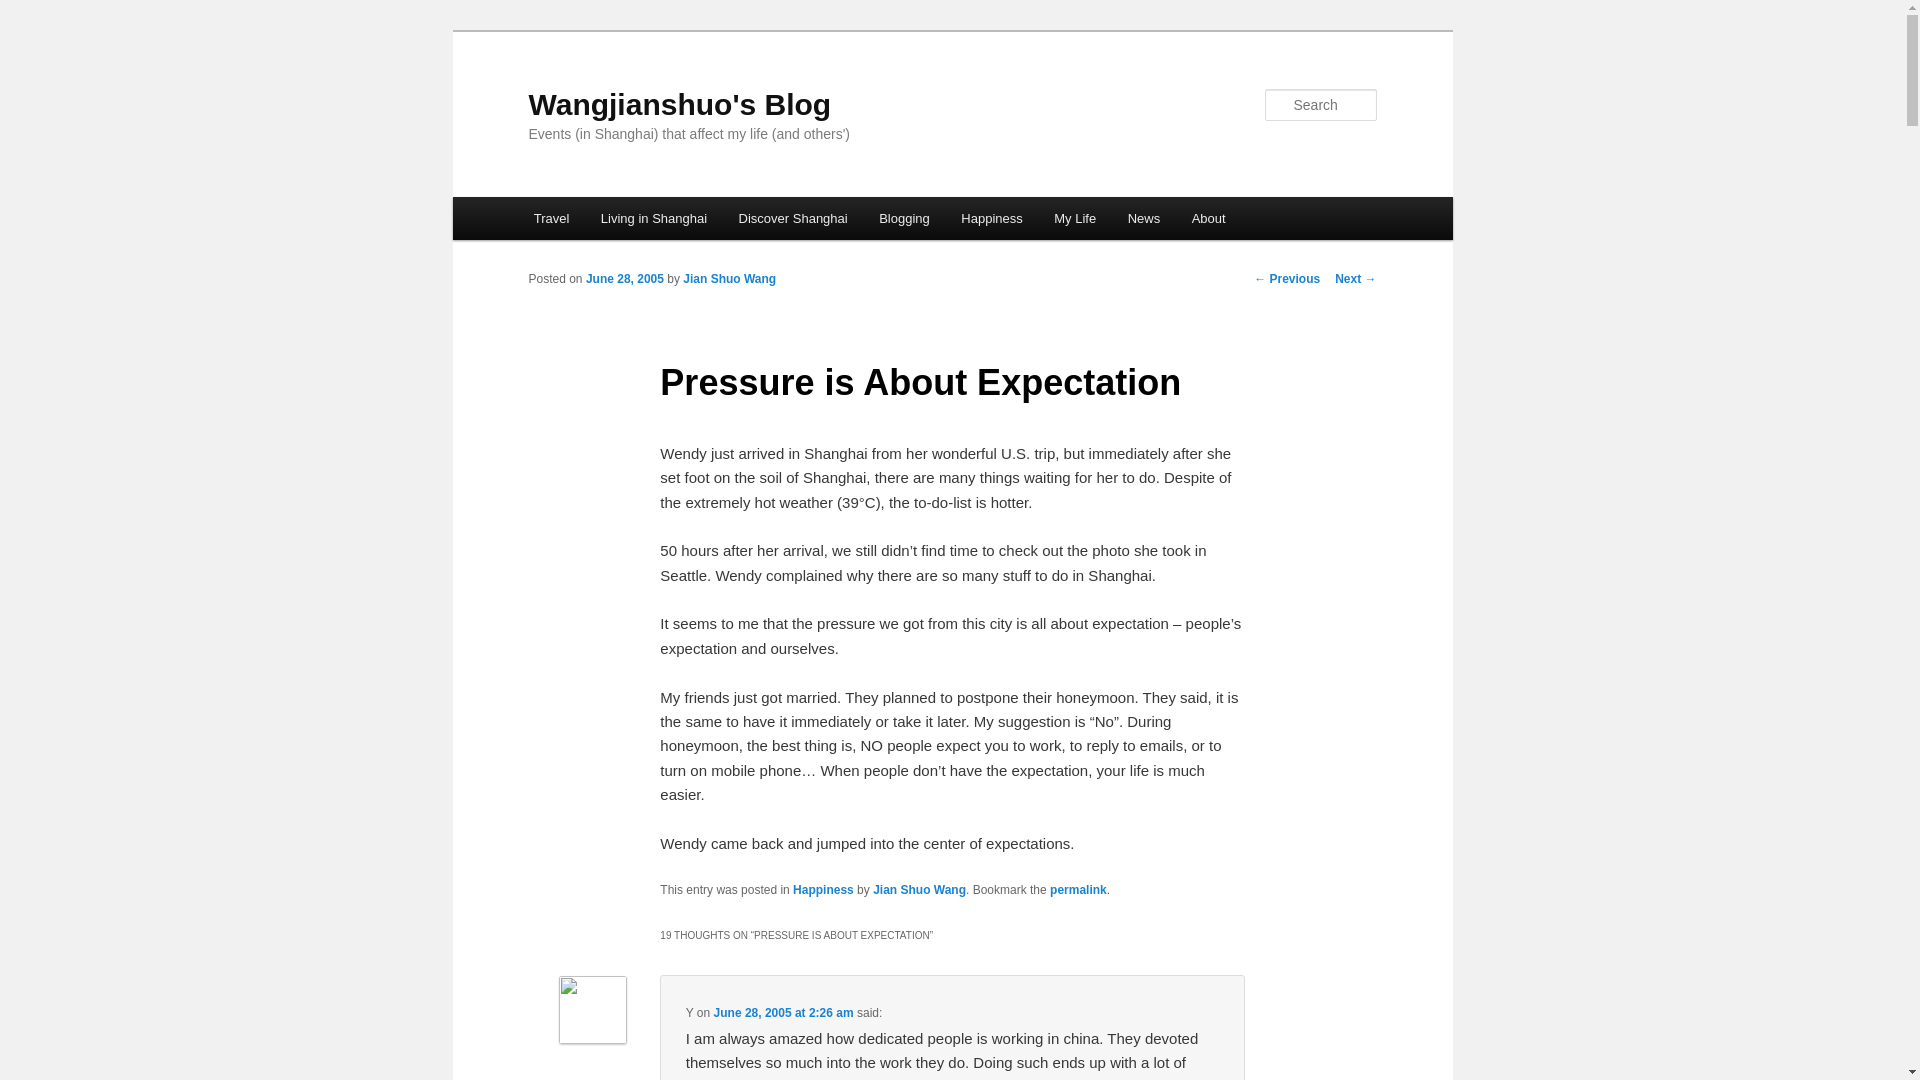 The width and height of the screenshot is (1920, 1080). I want to click on Wangjianshuo's Blog, so click(680, 104).